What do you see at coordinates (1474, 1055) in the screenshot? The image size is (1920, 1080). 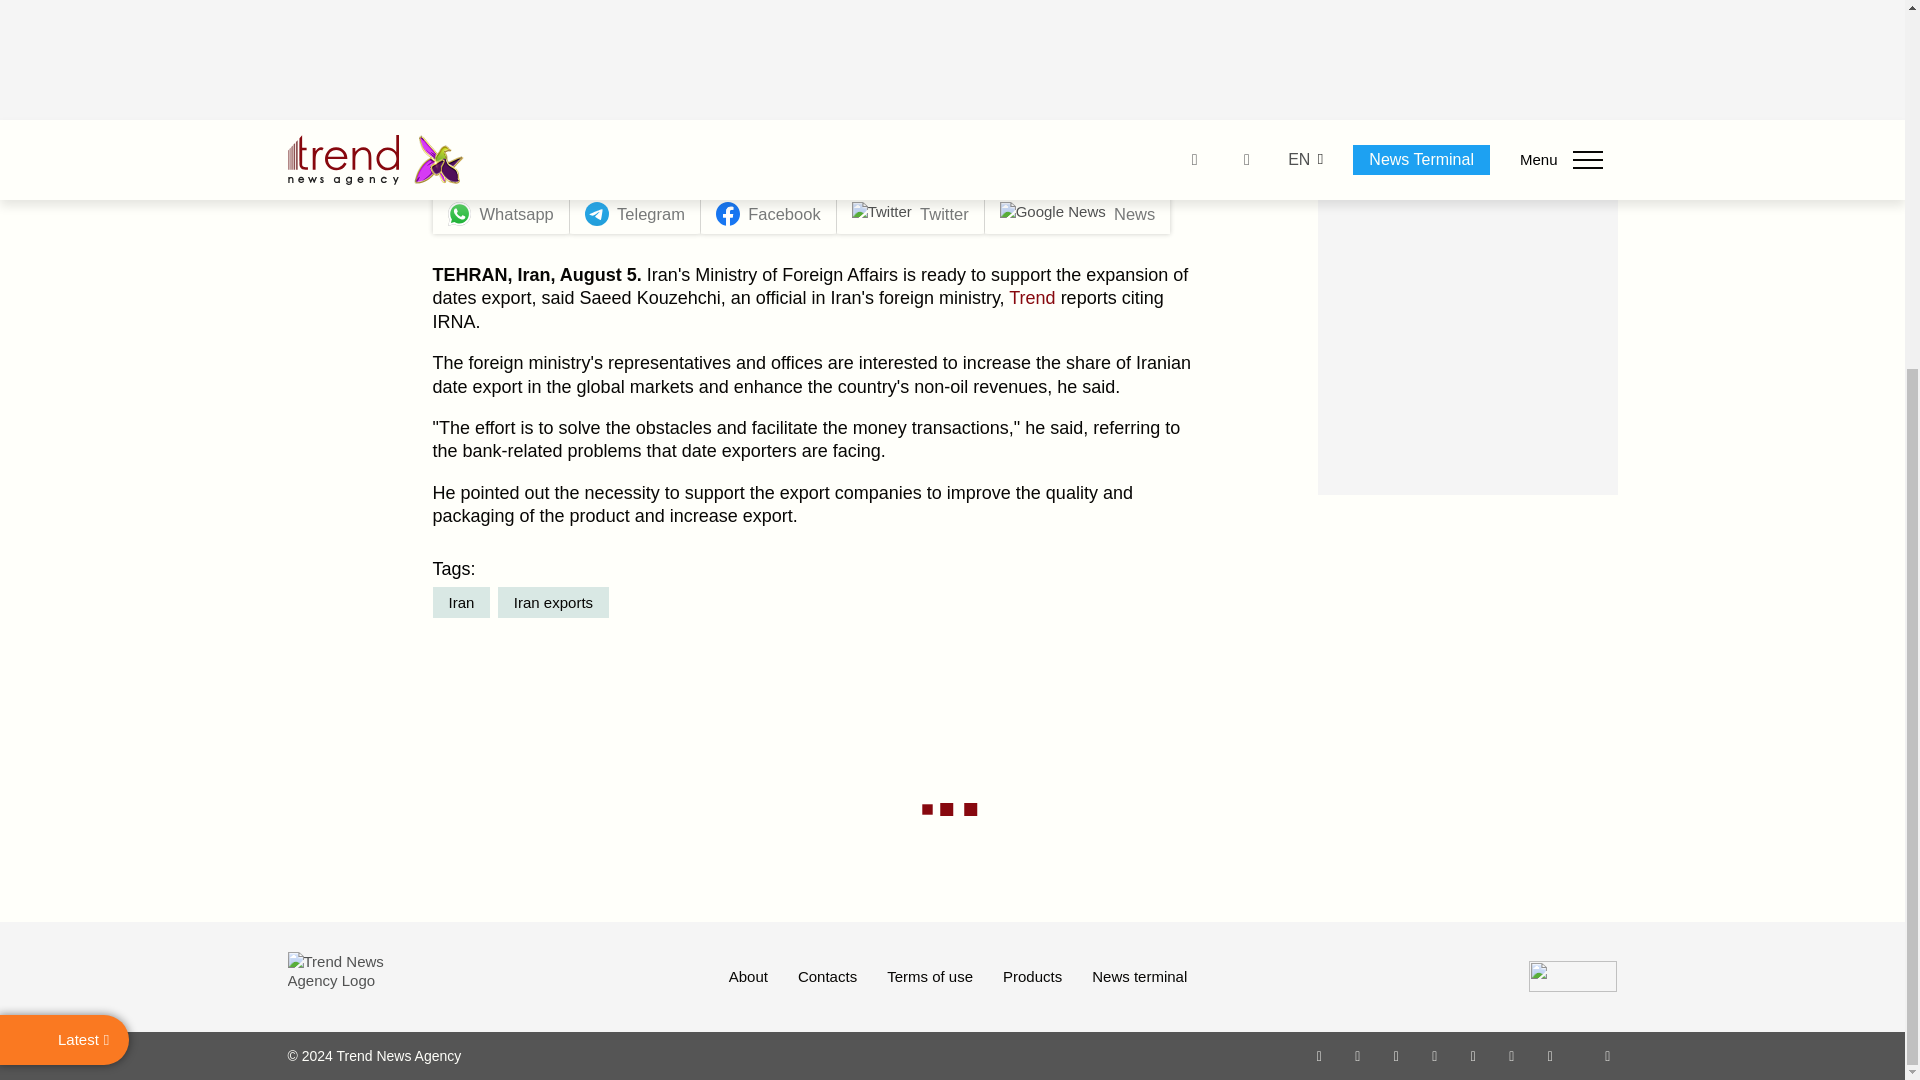 I see `Telegram` at bounding box center [1474, 1055].